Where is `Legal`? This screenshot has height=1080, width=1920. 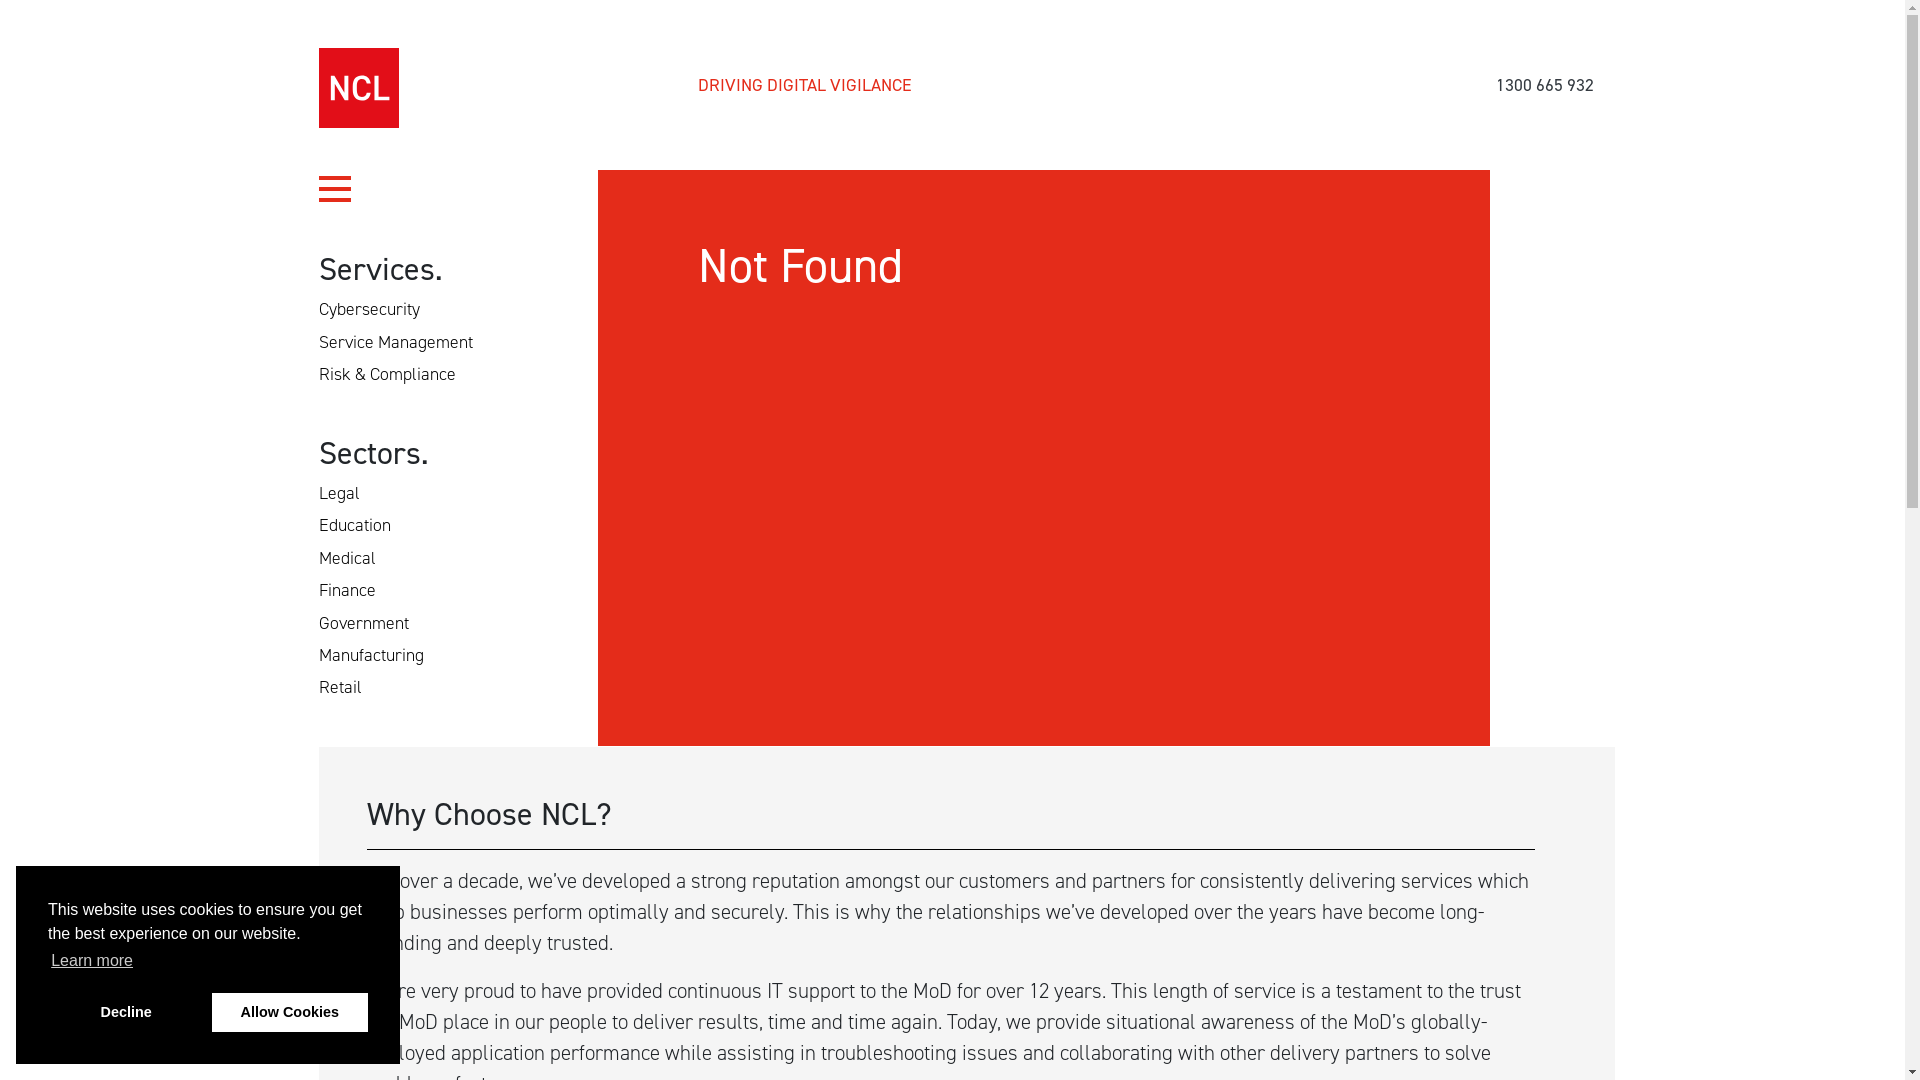
Legal is located at coordinates (346, 493).